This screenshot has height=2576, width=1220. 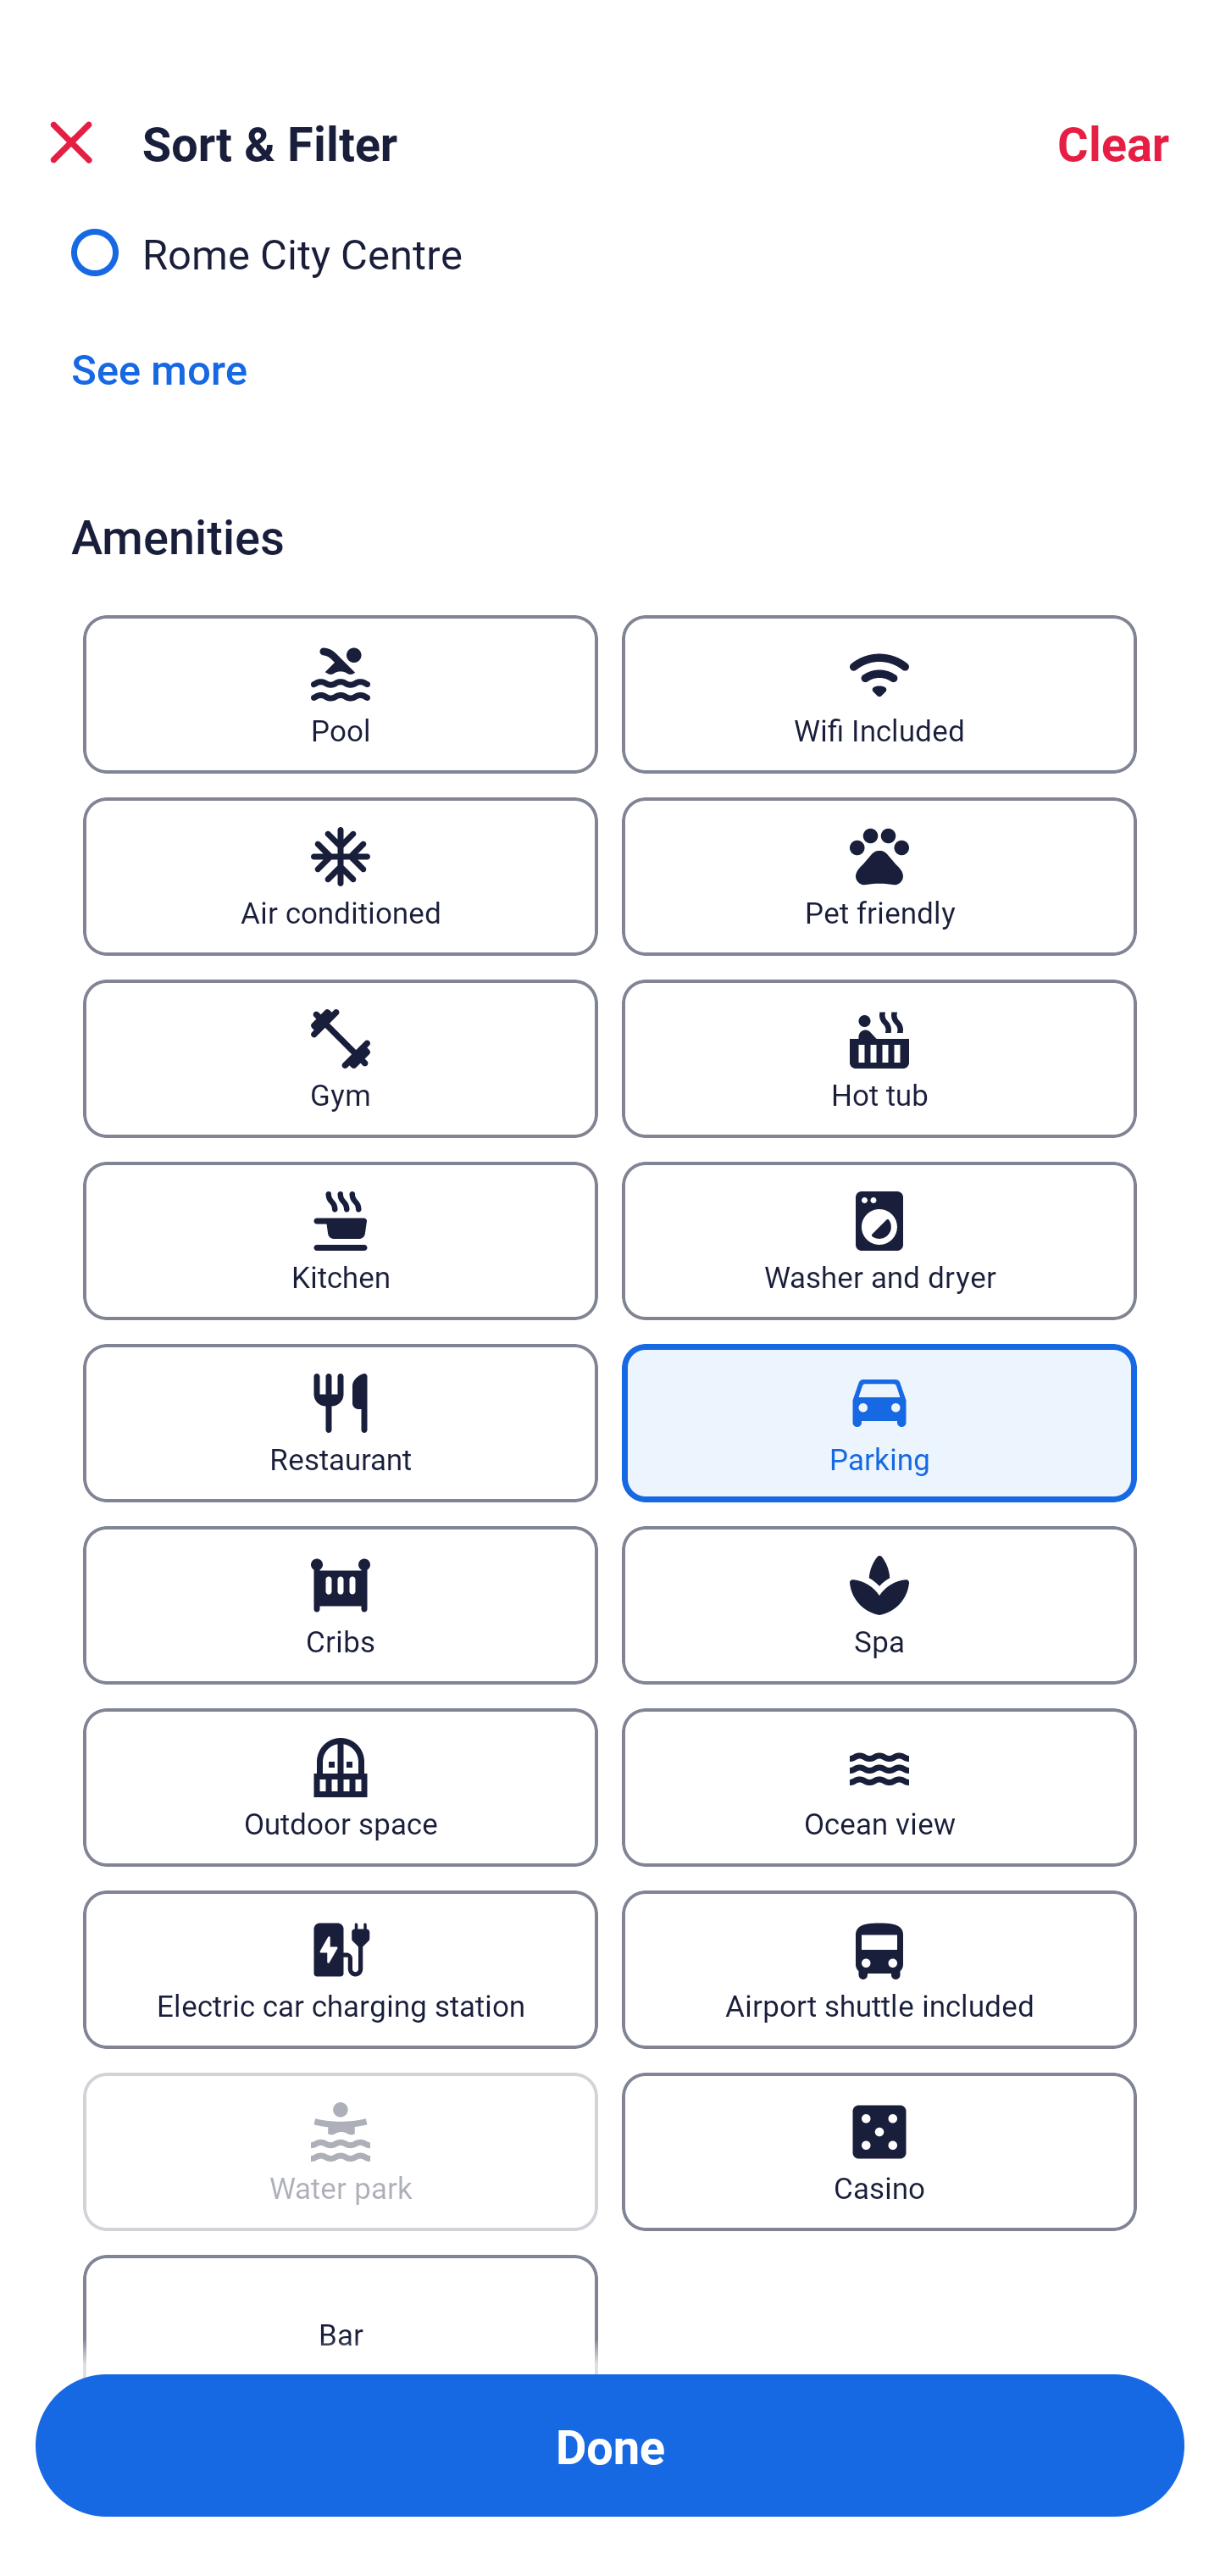 What do you see at coordinates (879, 876) in the screenshot?
I see `Pet friendly` at bounding box center [879, 876].